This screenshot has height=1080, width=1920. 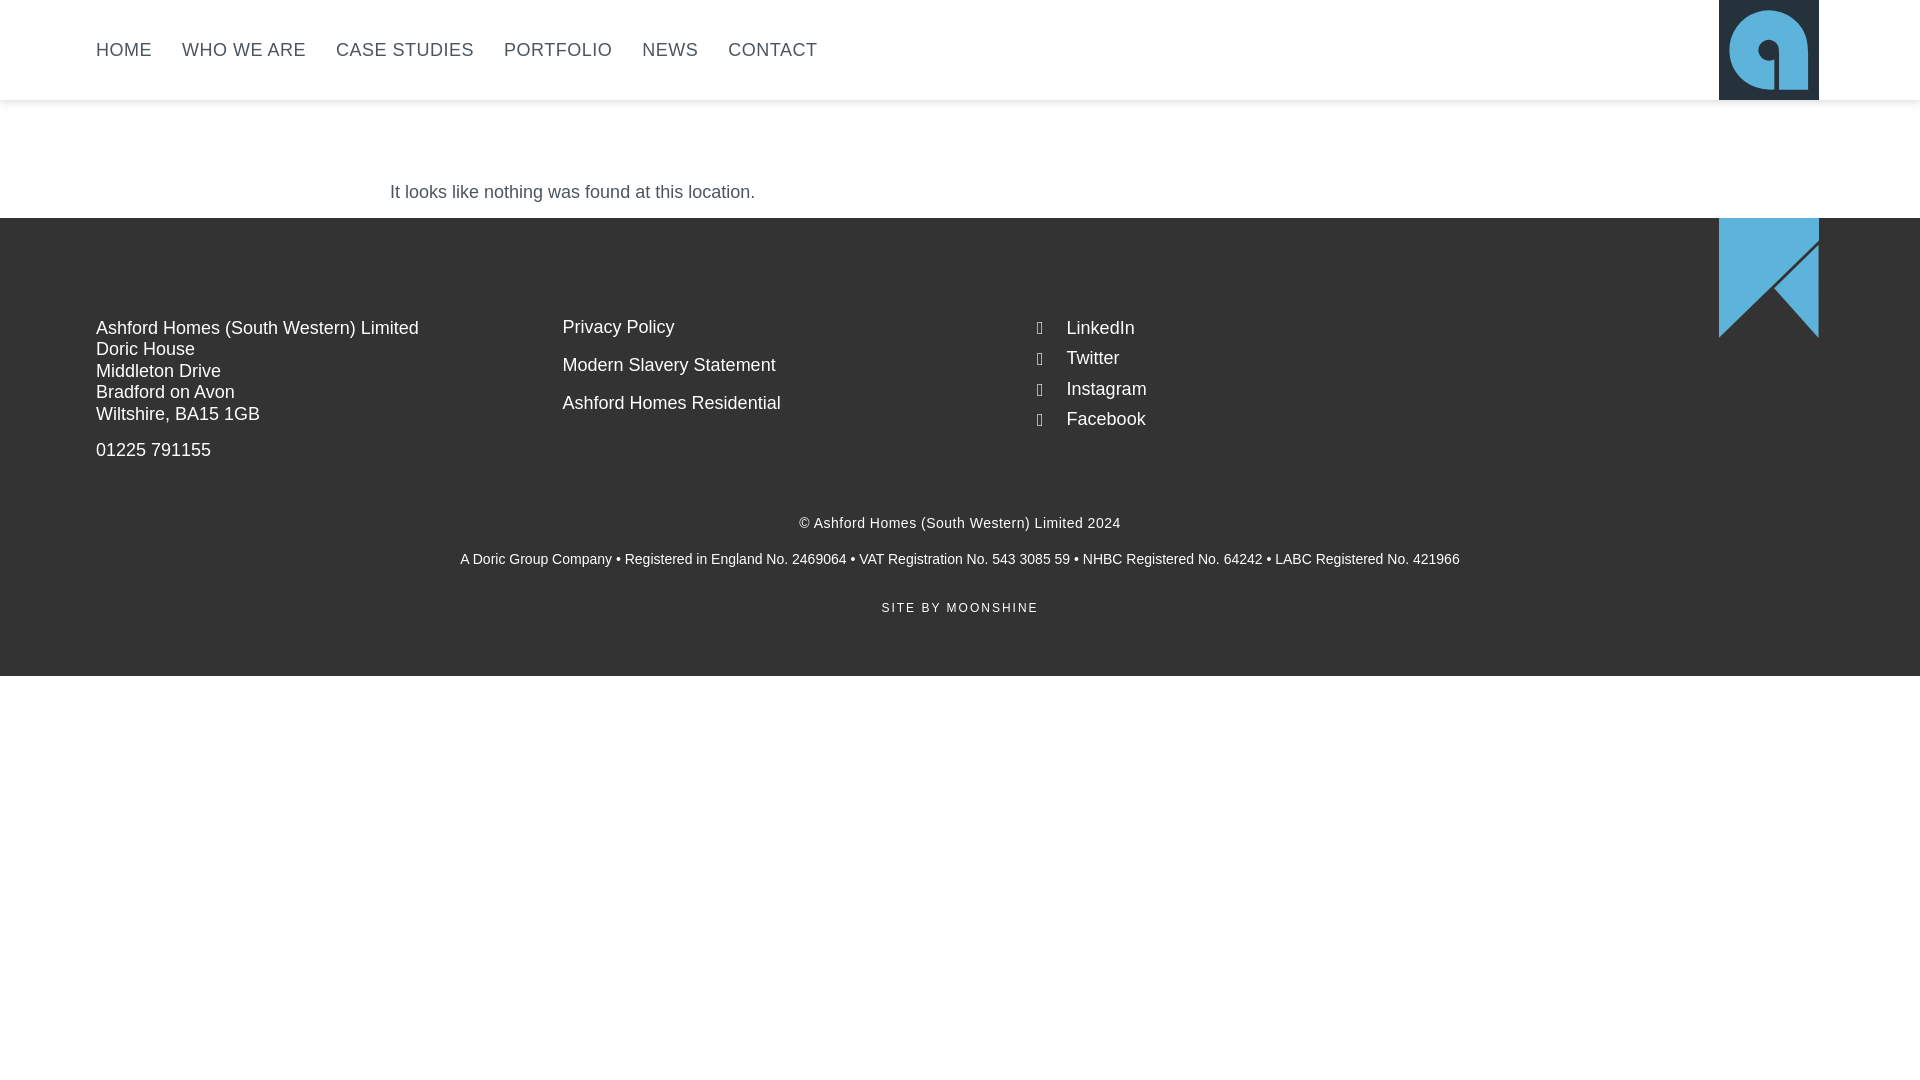 What do you see at coordinates (960, 607) in the screenshot?
I see `SITE BY MOONSHINE` at bounding box center [960, 607].